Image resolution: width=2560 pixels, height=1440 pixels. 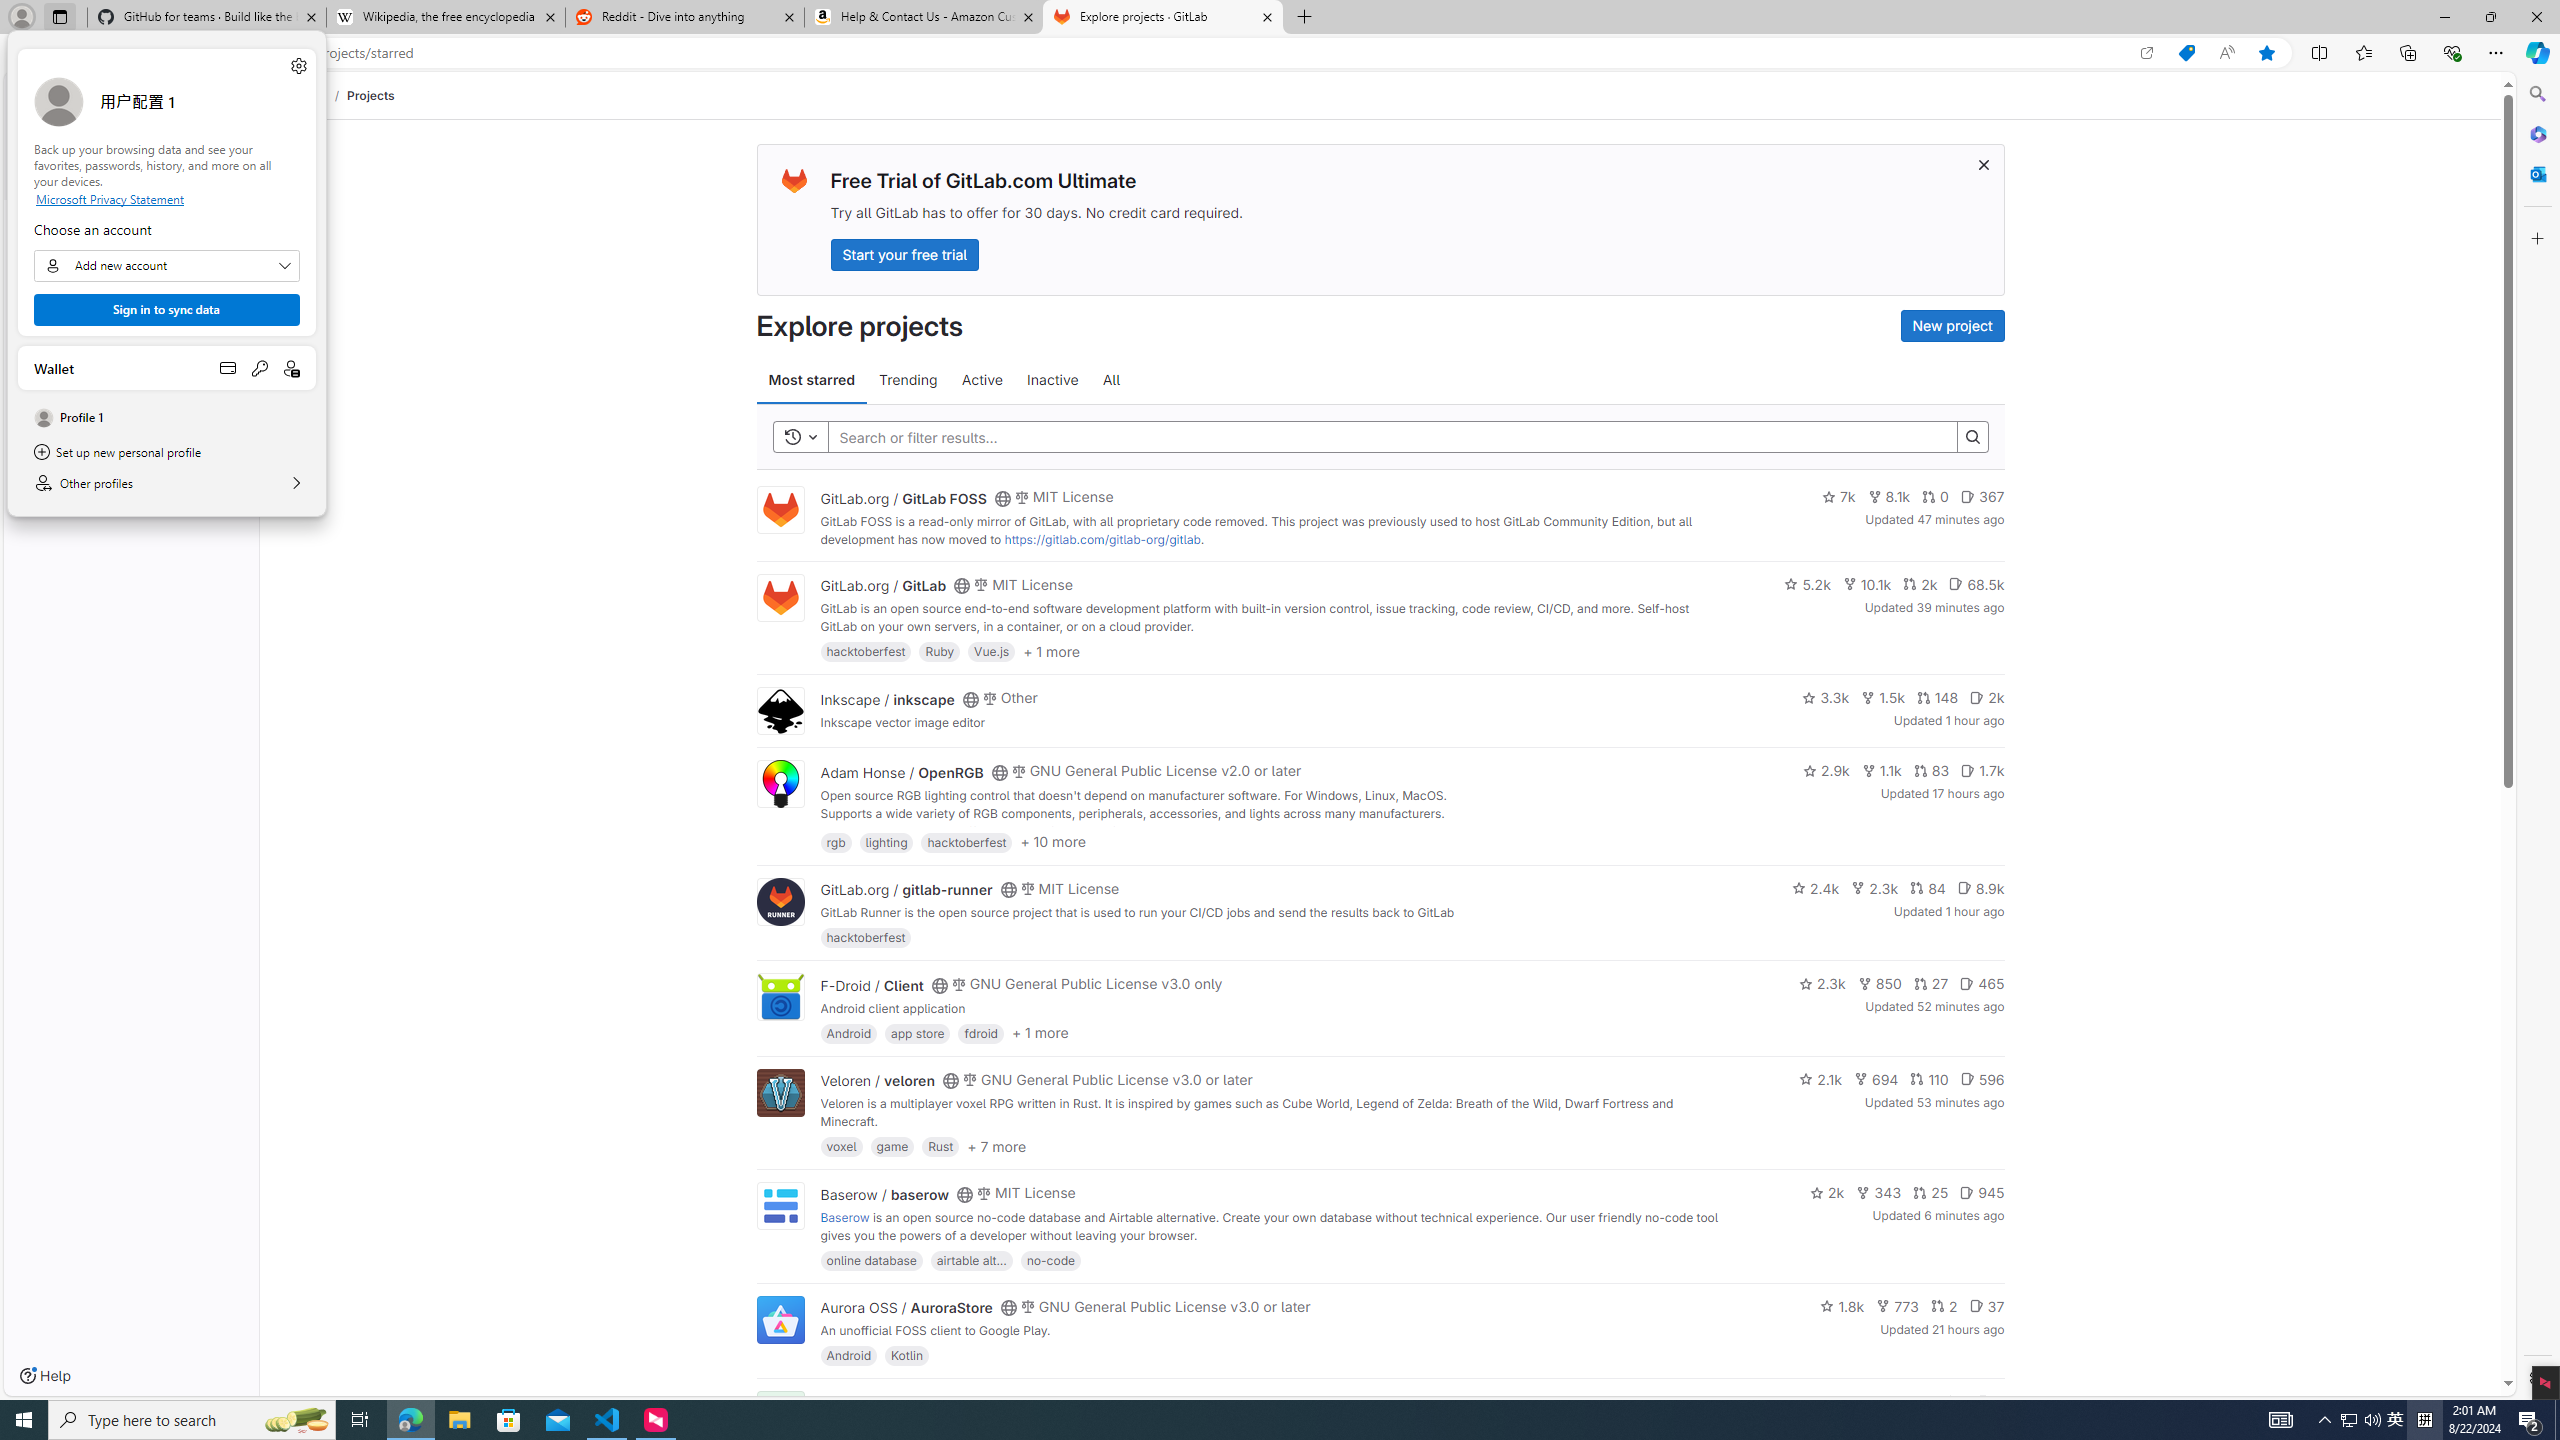 What do you see at coordinates (410, 1420) in the screenshot?
I see `Microsoft Edge - 1 running window` at bounding box center [410, 1420].